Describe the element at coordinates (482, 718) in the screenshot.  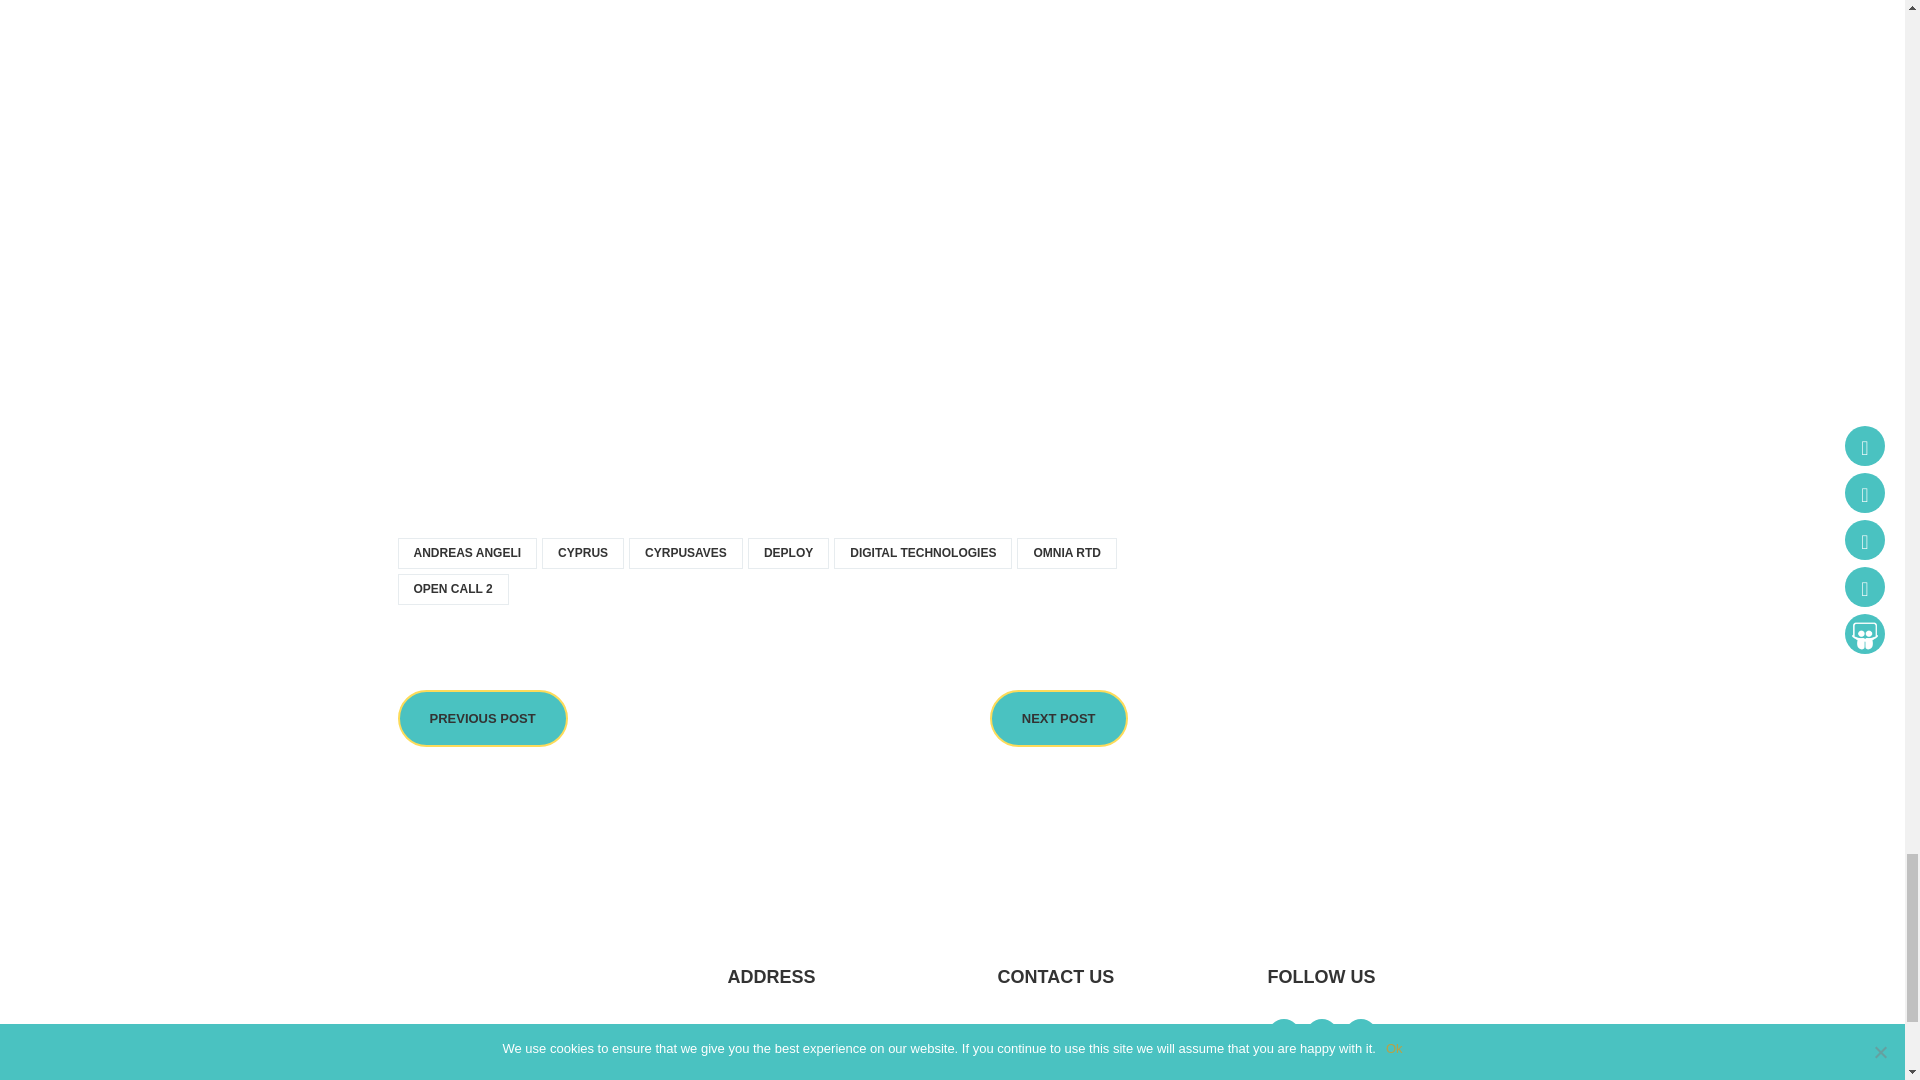
I see `PREVIOUS POST` at that location.